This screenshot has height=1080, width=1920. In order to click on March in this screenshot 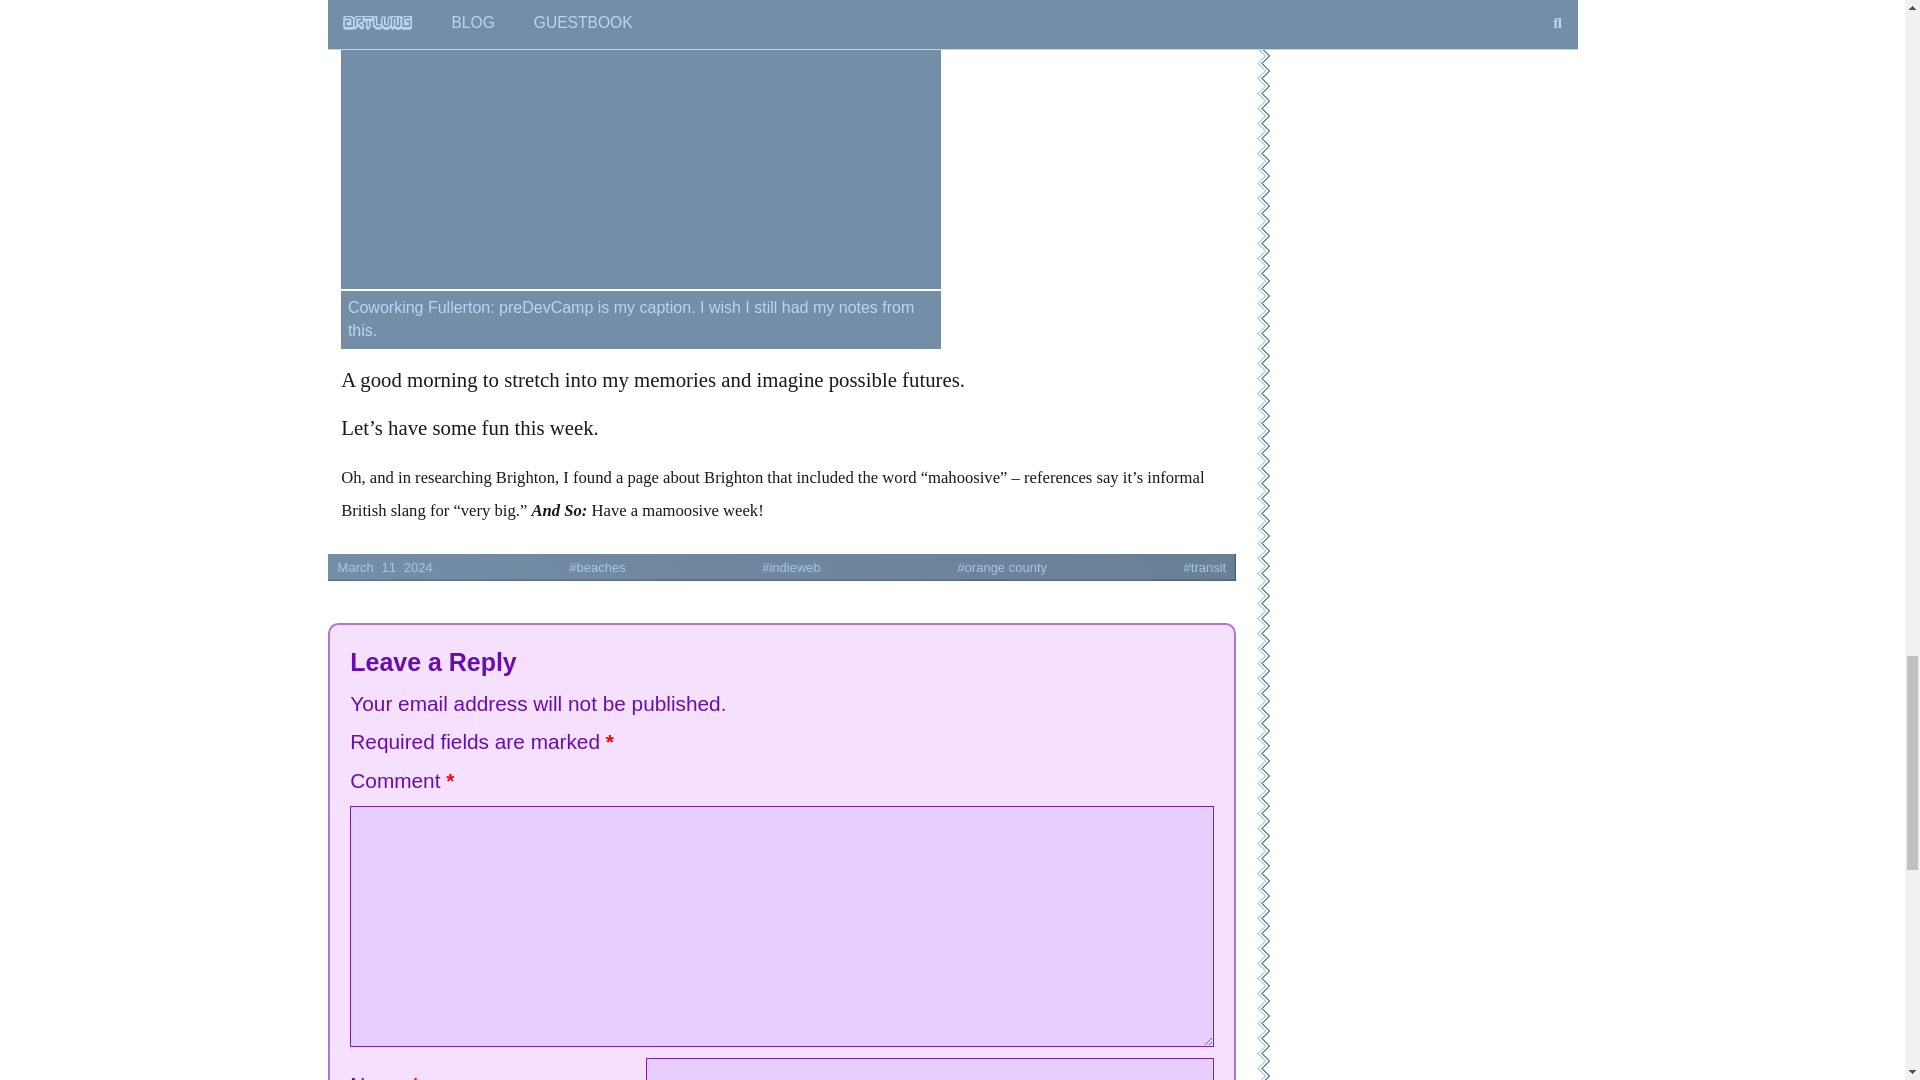, I will do `click(355, 568)`.